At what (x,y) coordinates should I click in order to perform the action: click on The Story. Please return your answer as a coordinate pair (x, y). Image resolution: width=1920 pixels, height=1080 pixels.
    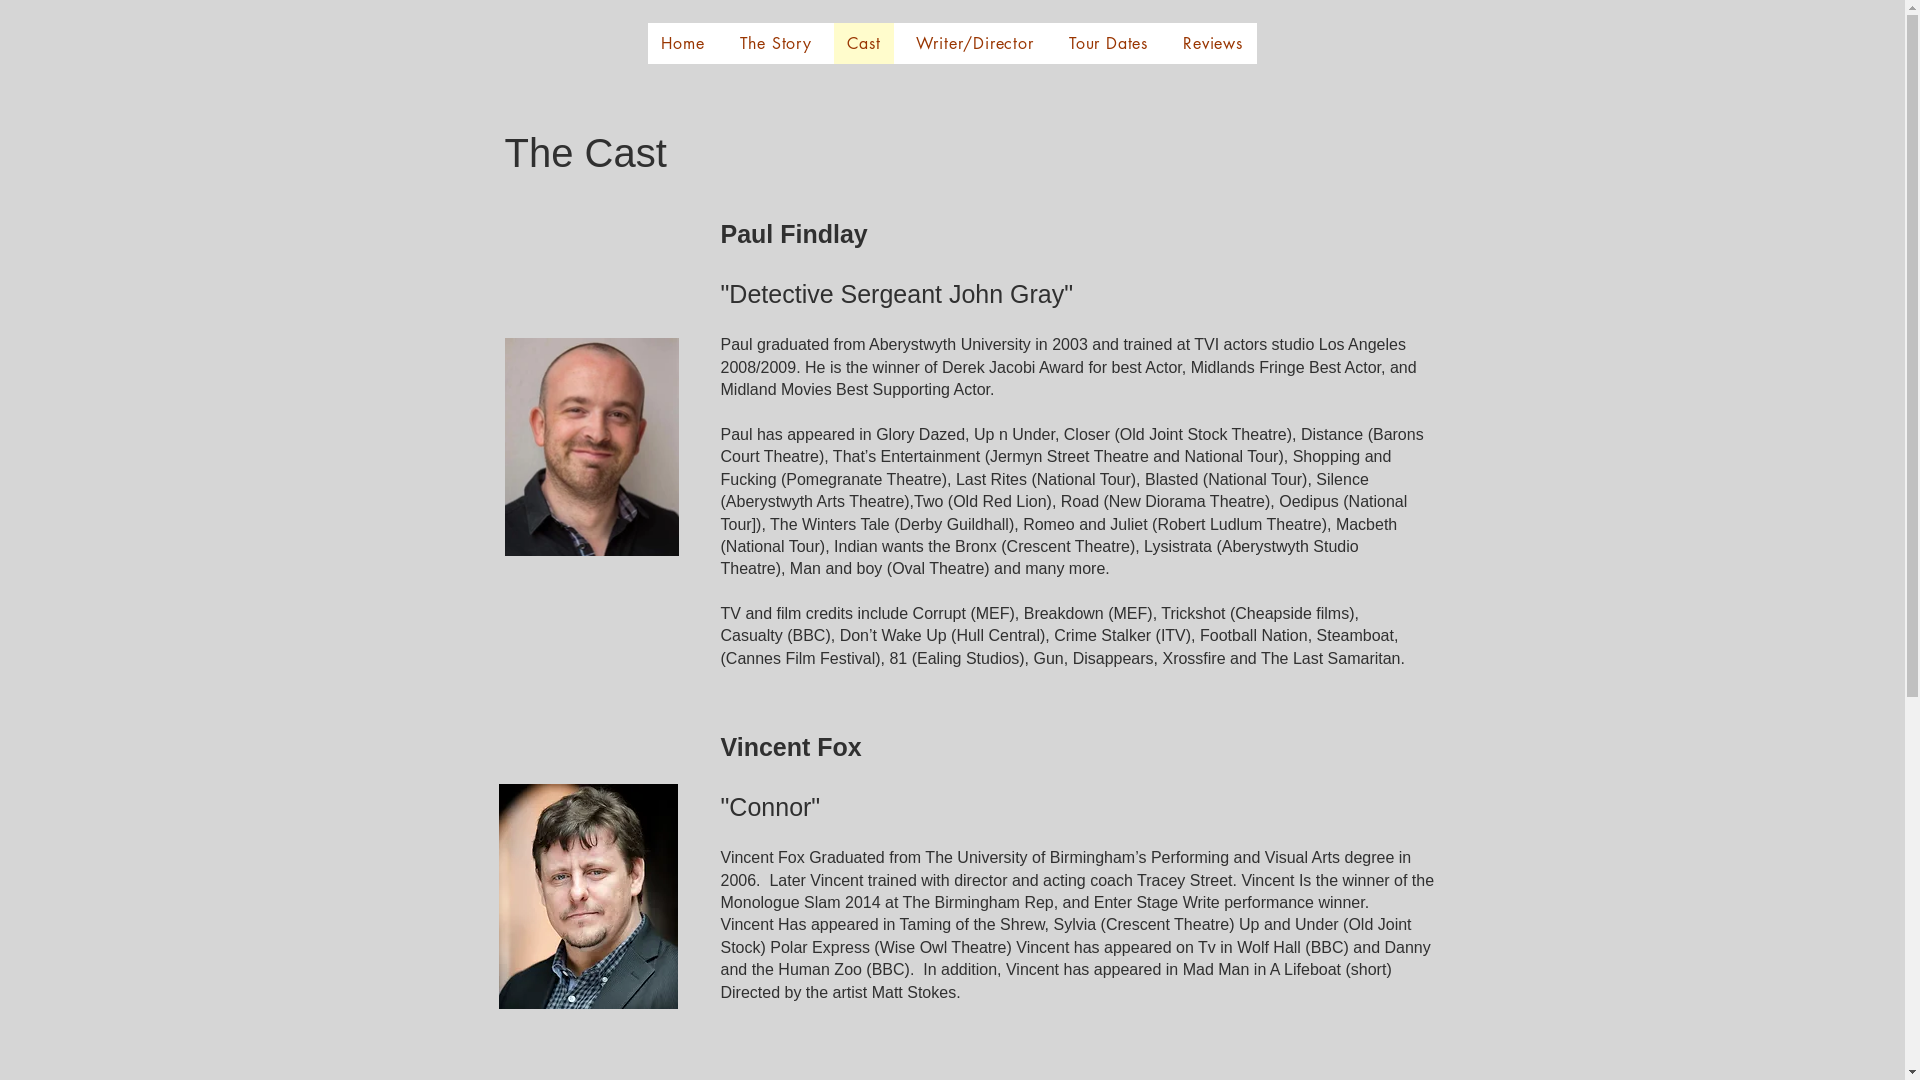
    Looking at the image, I should click on (776, 44).